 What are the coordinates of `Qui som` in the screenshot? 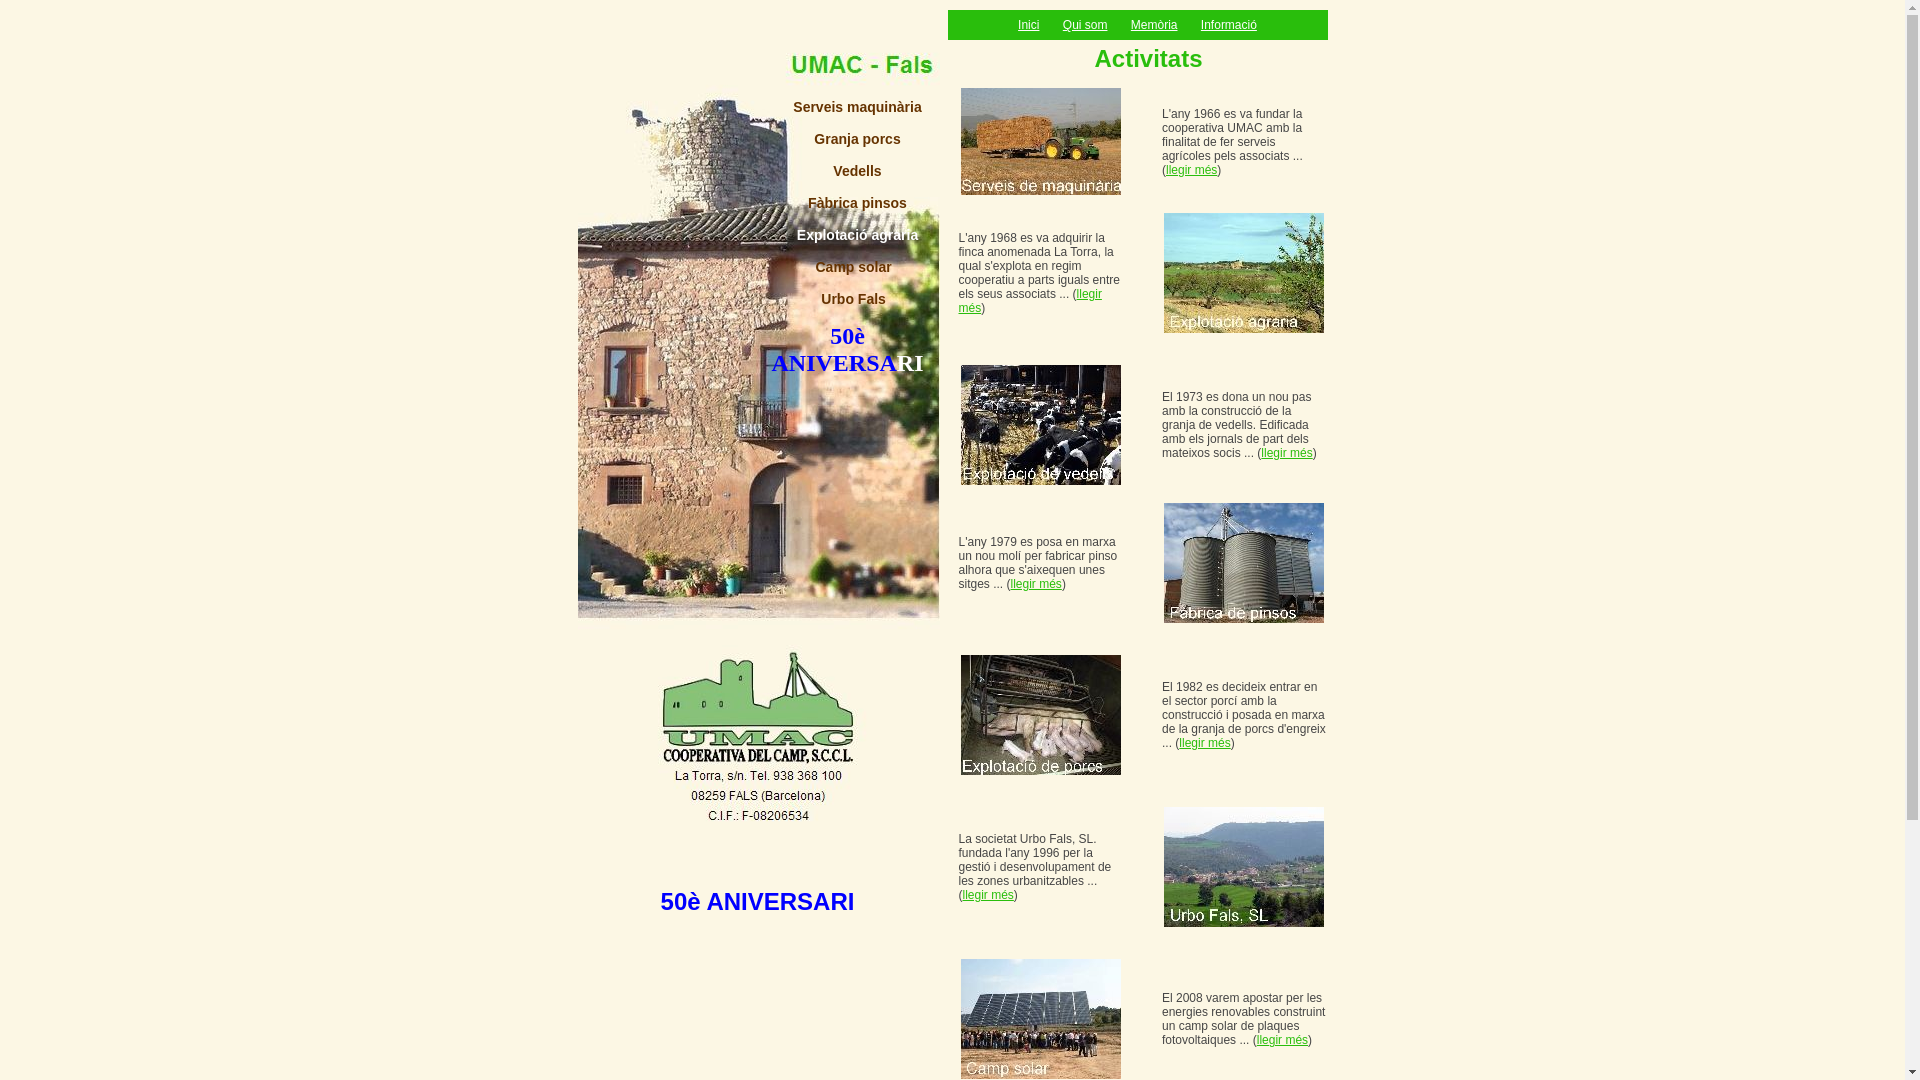 It's located at (1086, 25).